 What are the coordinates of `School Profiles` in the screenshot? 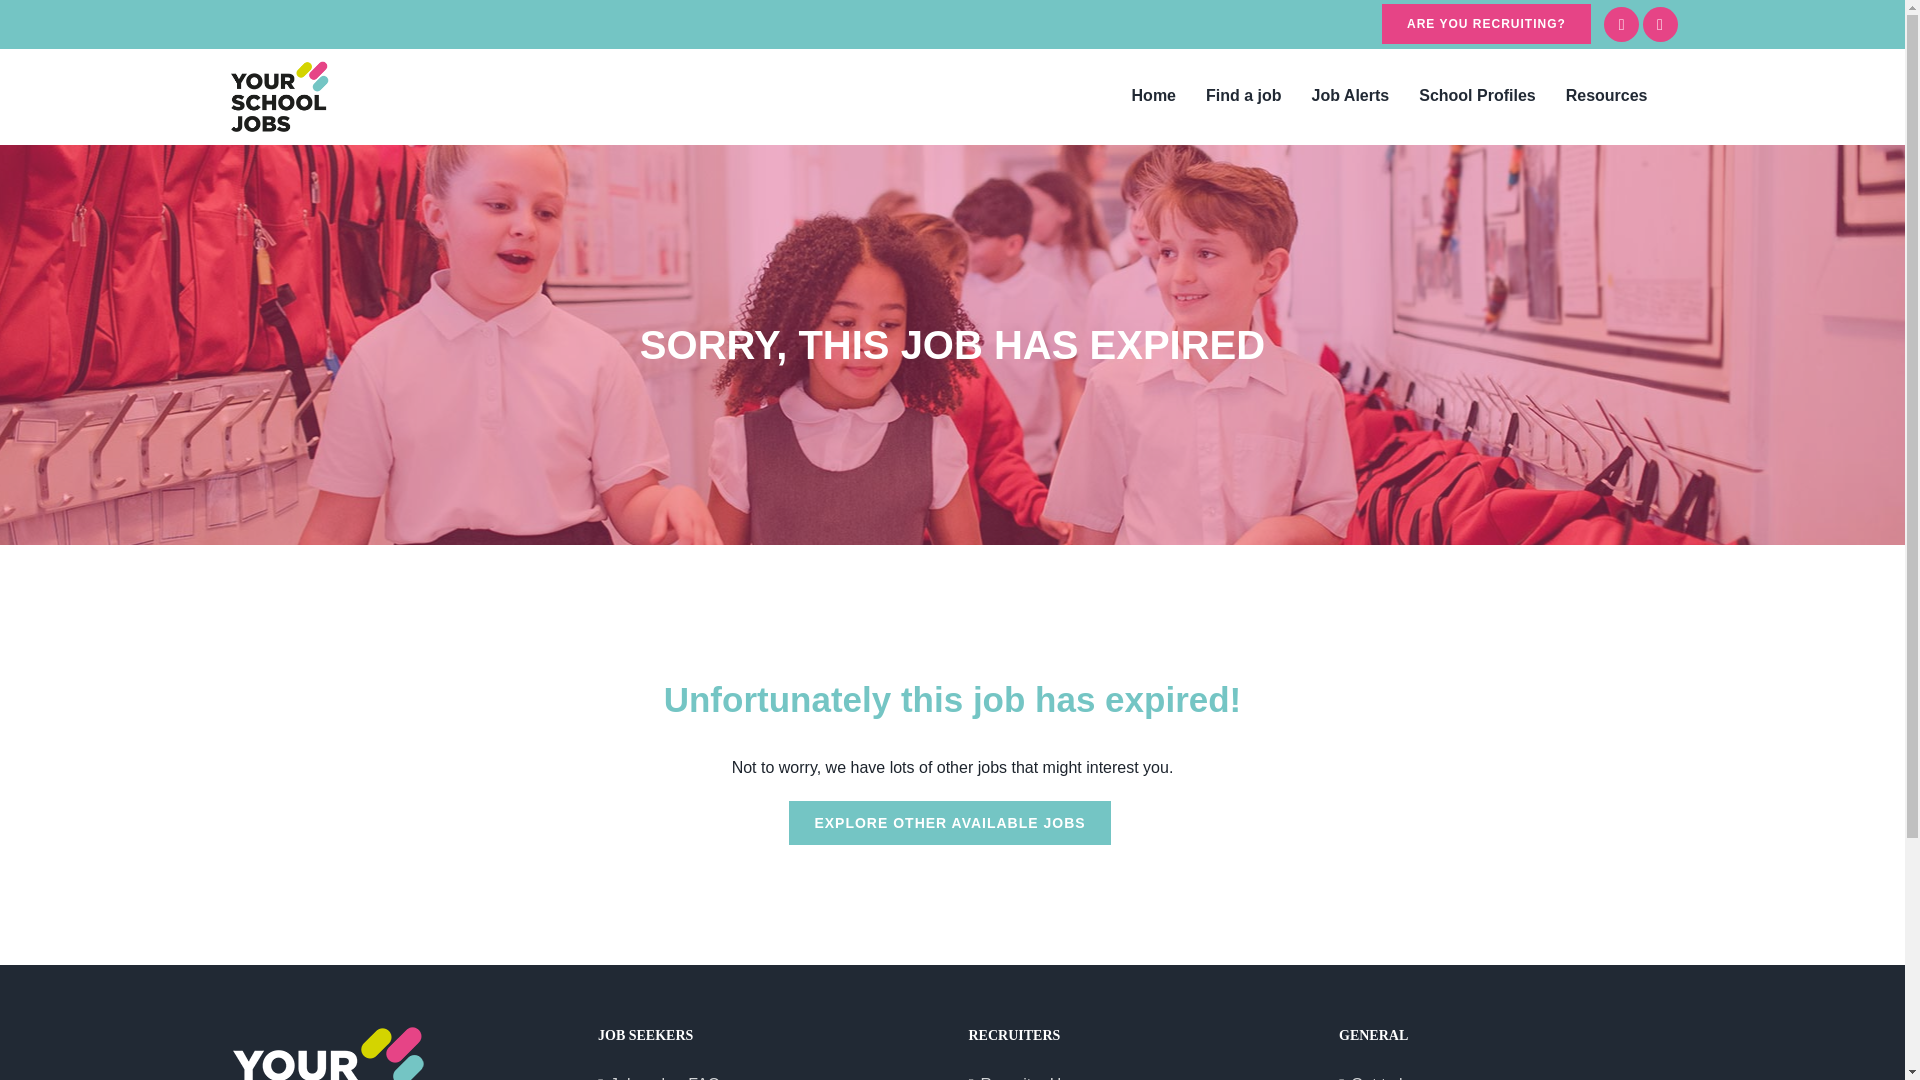 It's located at (1476, 95).